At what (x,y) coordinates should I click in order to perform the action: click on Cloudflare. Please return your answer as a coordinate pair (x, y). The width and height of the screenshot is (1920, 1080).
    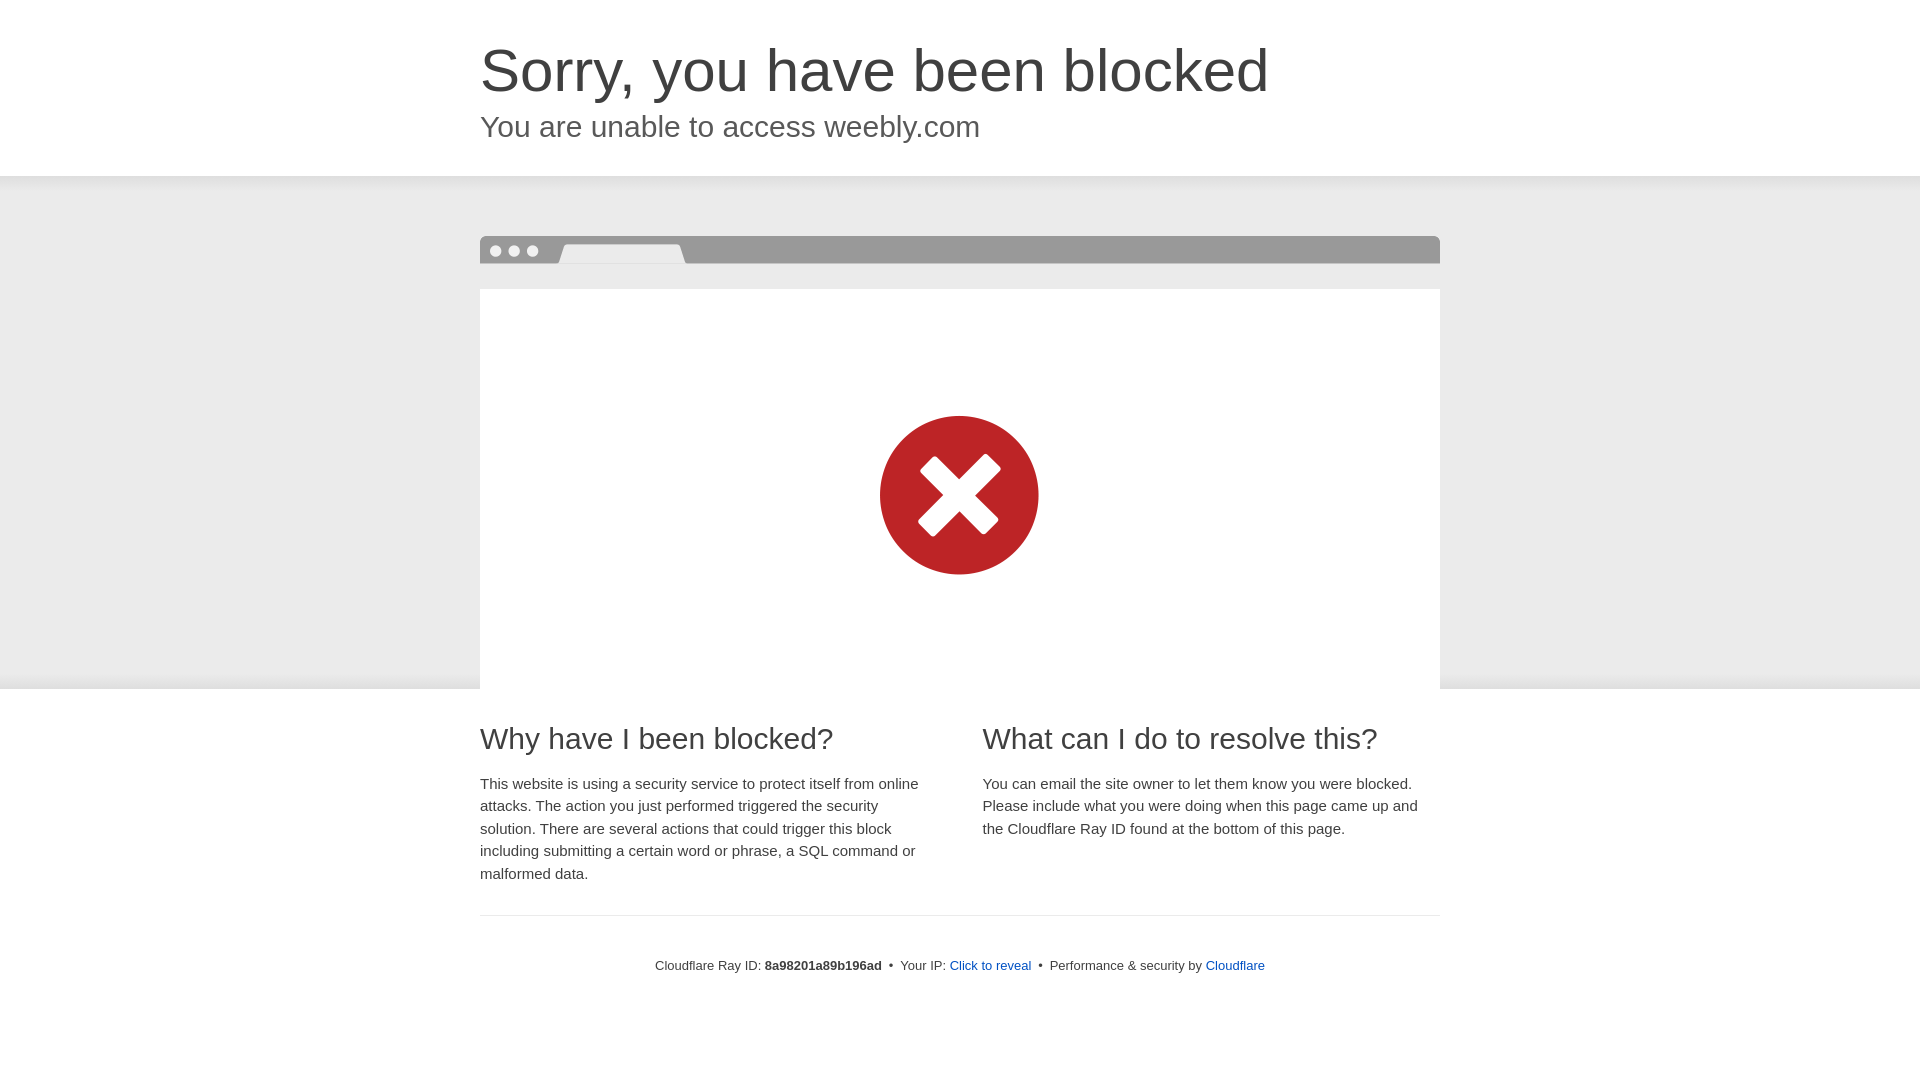
    Looking at the image, I should click on (1235, 965).